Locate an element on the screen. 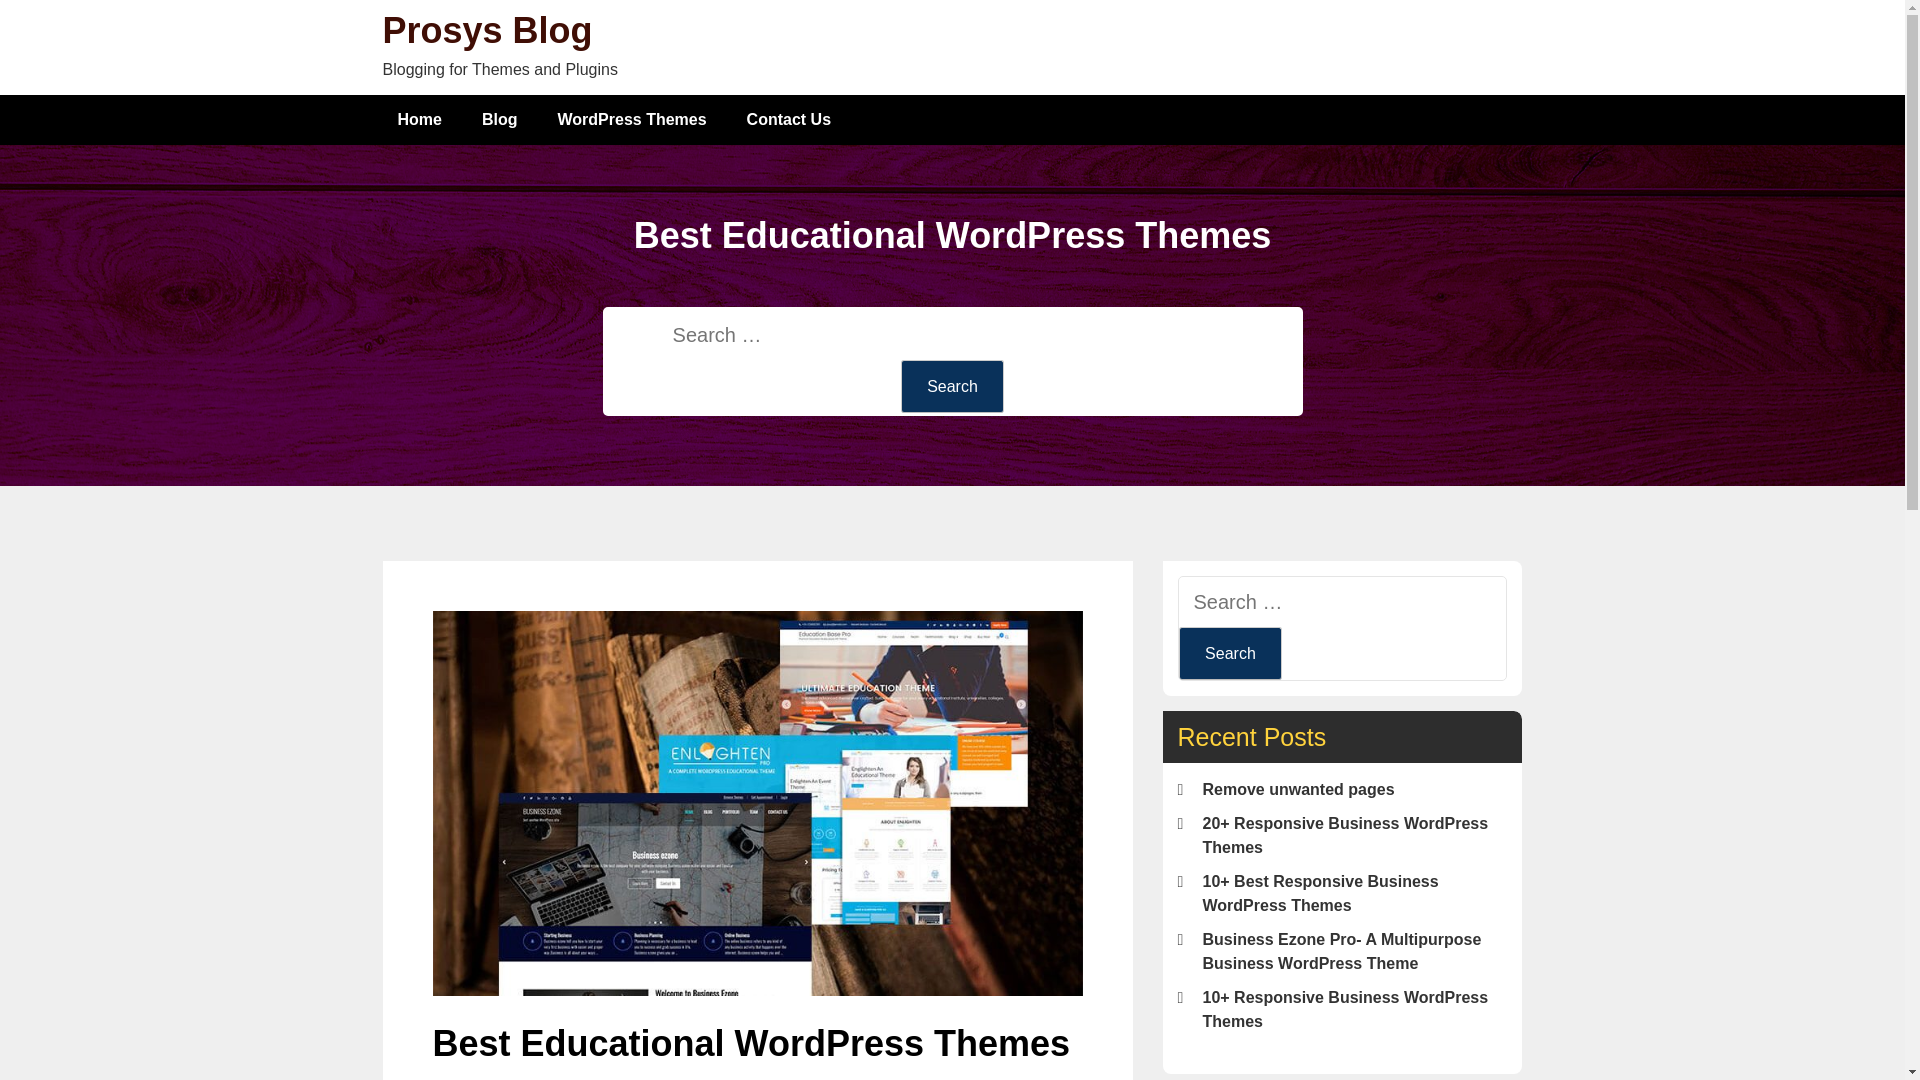  Search is located at coordinates (1230, 654).